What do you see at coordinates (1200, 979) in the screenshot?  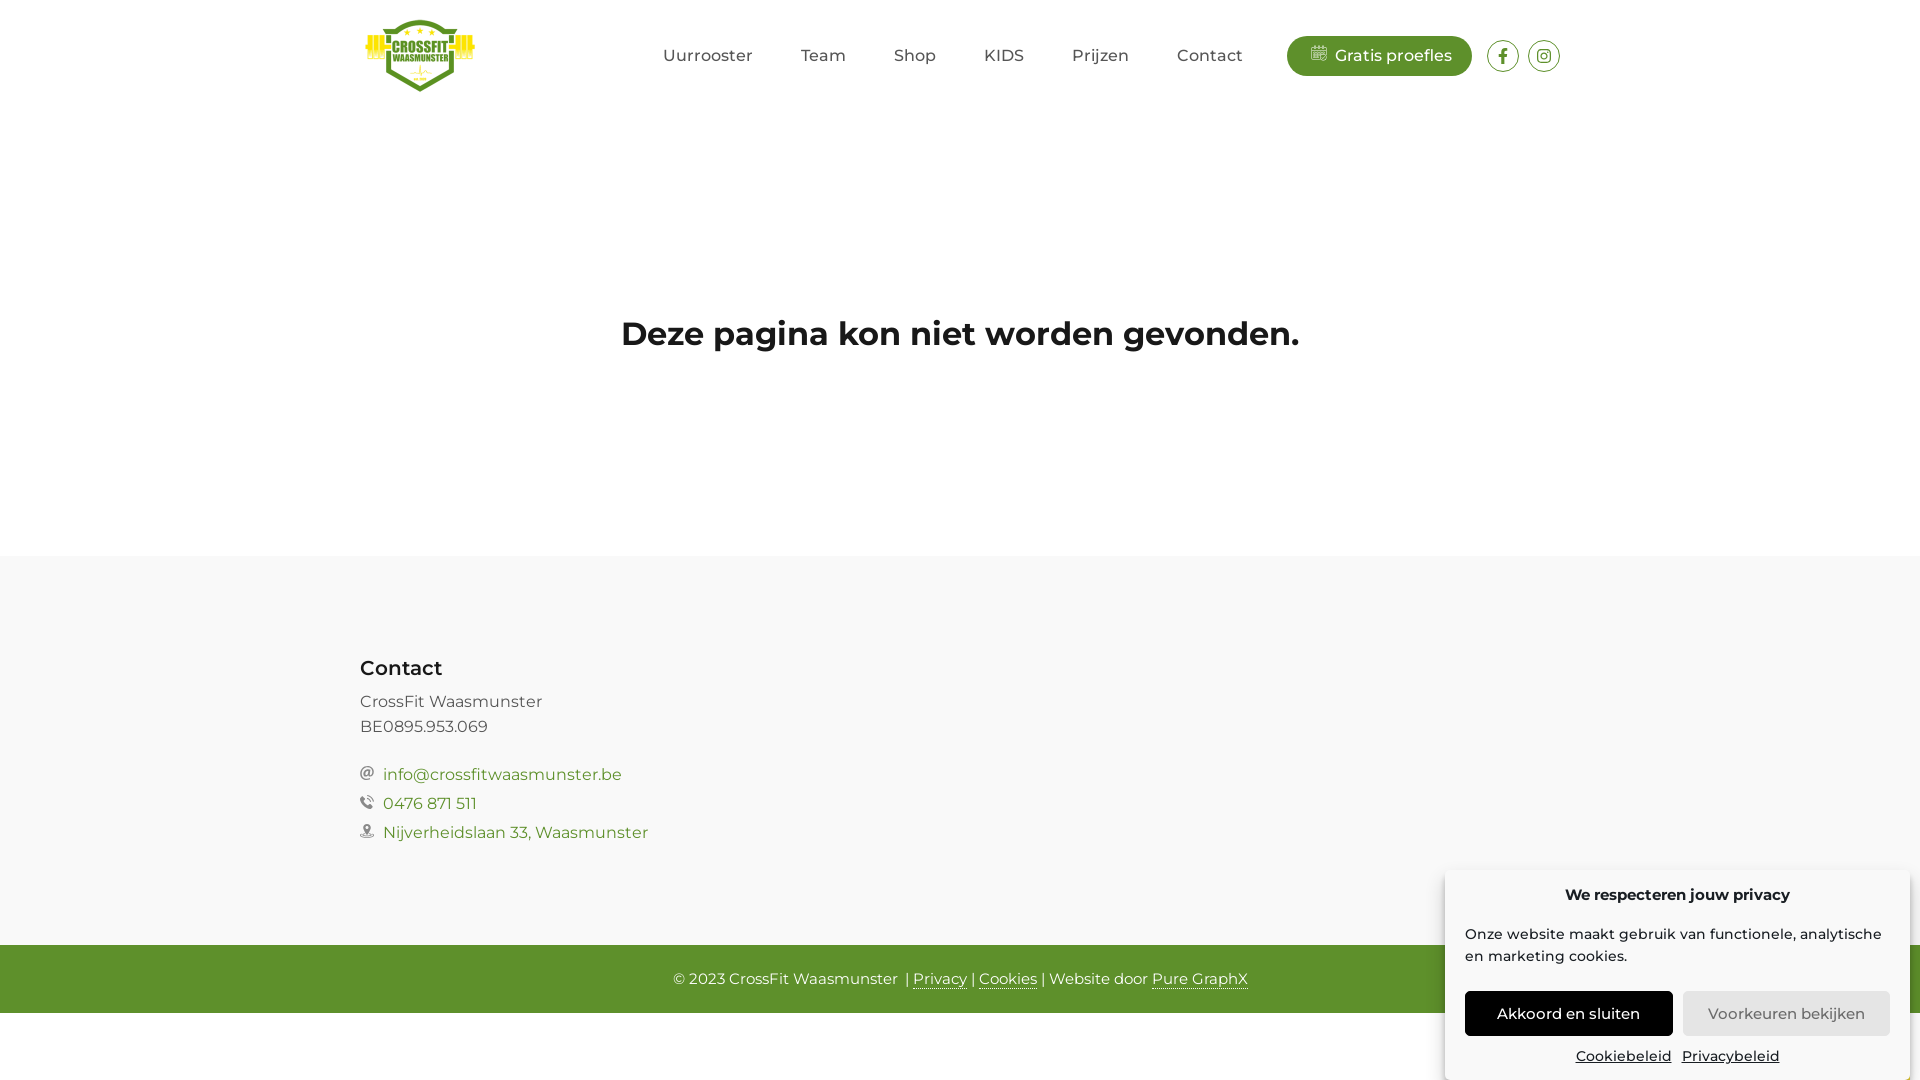 I see `Pure GraphX` at bounding box center [1200, 979].